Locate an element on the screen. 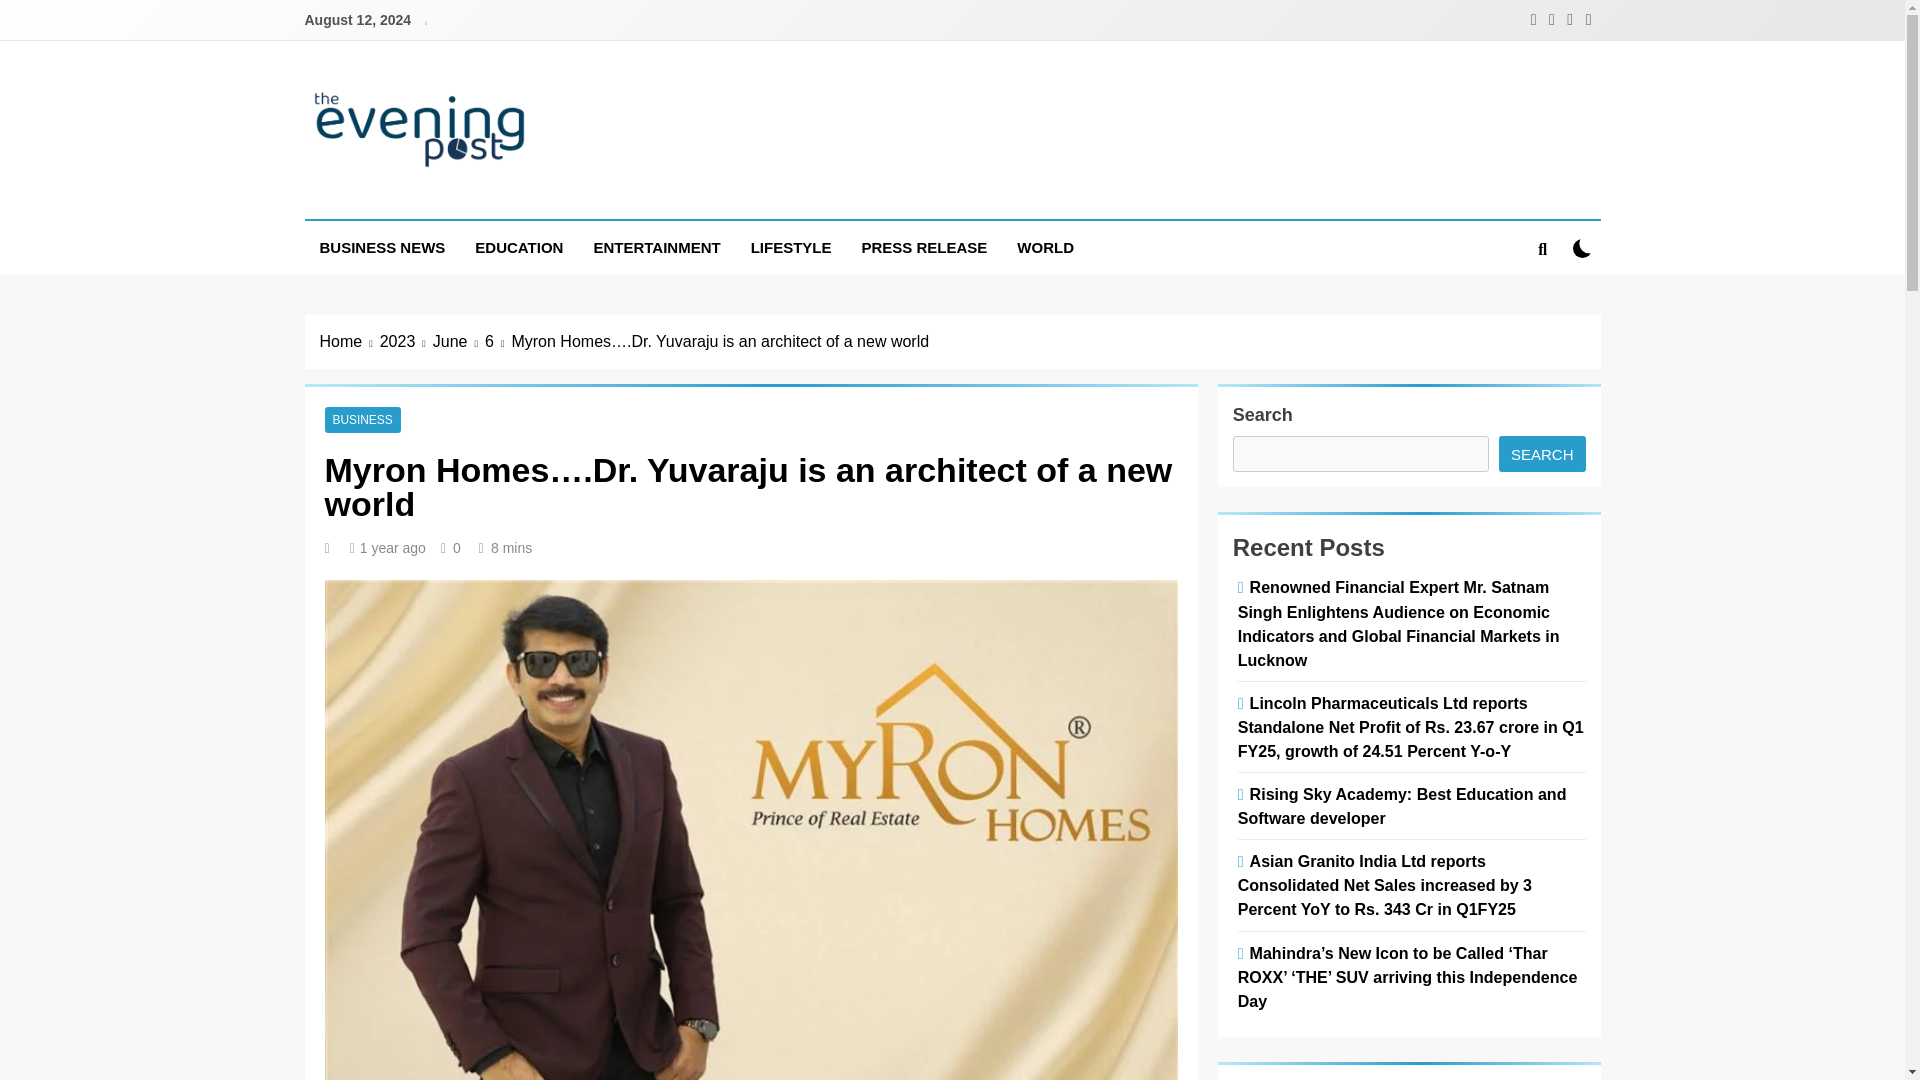 The width and height of the screenshot is (1920, 1080). BUSINESS NEWS is located at coordinates (382, 248).